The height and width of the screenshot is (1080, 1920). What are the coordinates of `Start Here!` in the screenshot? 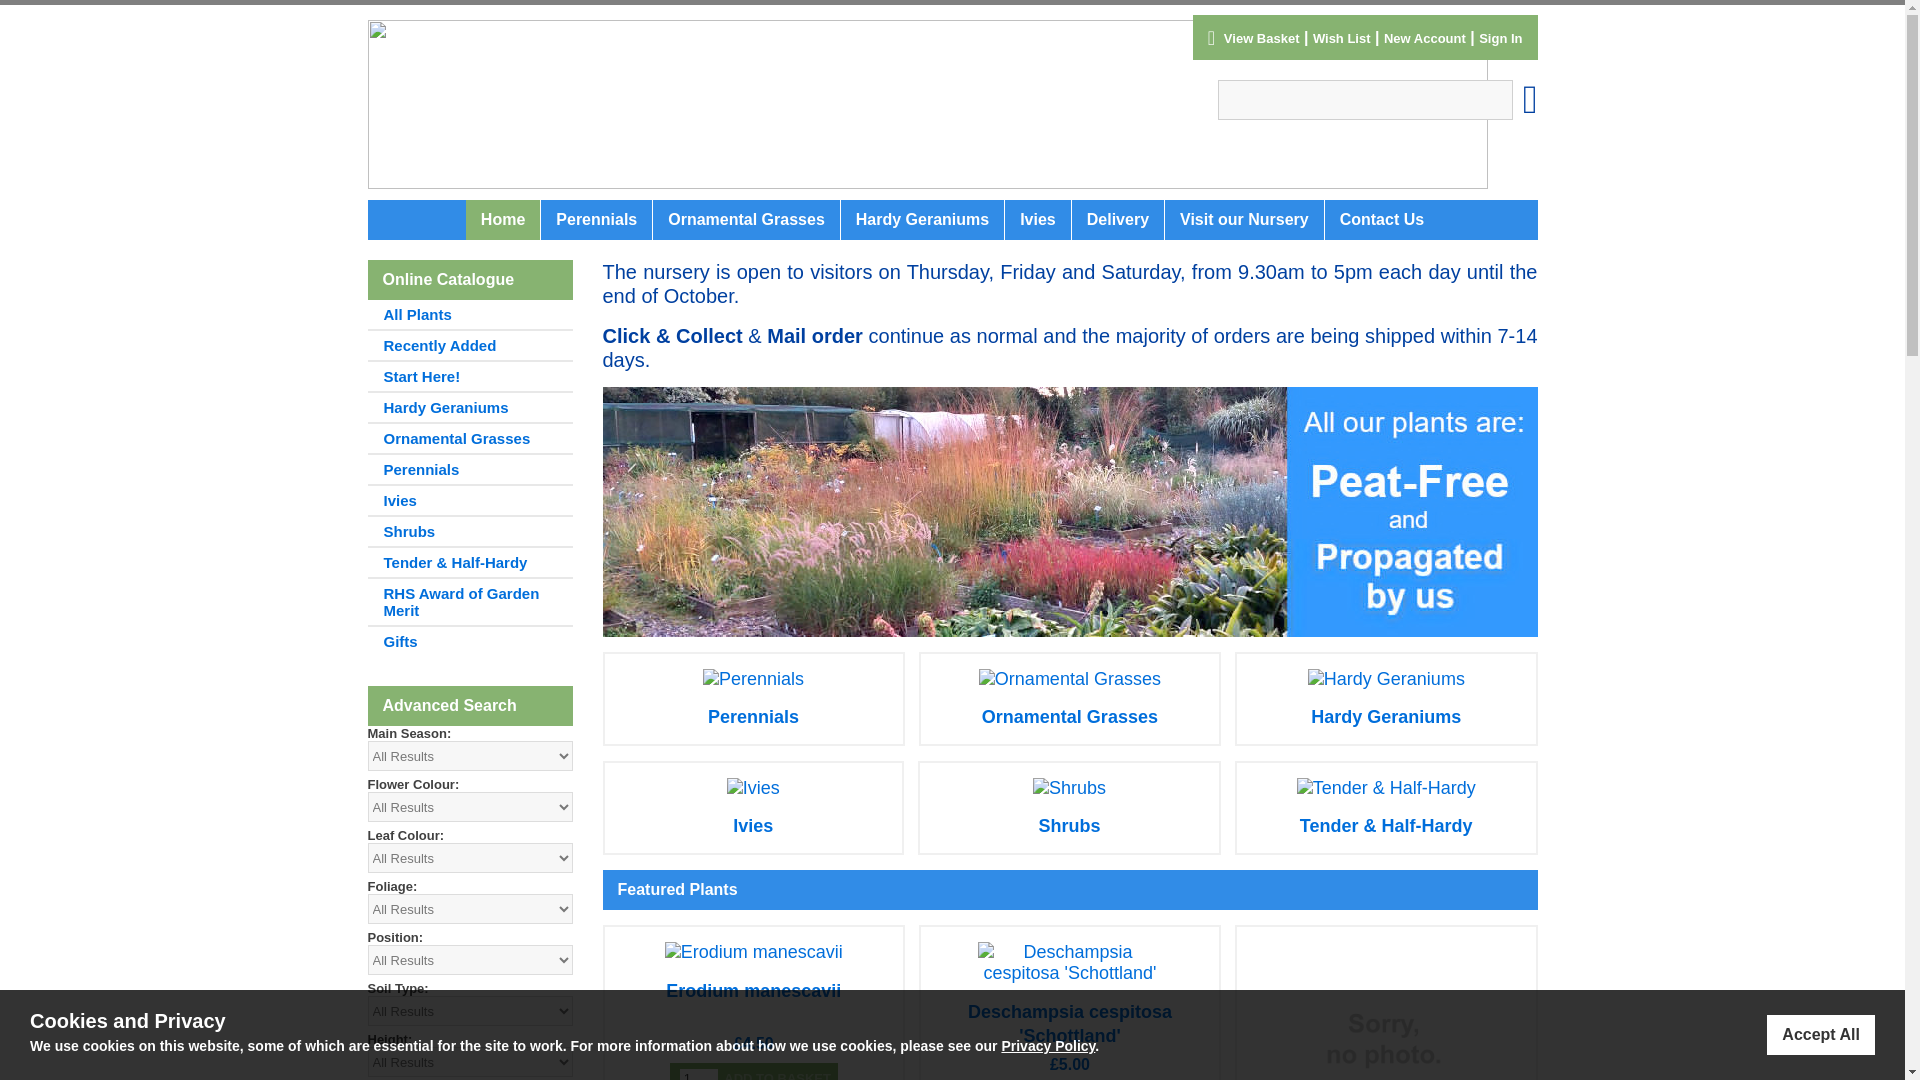 It's located at (470, 374).